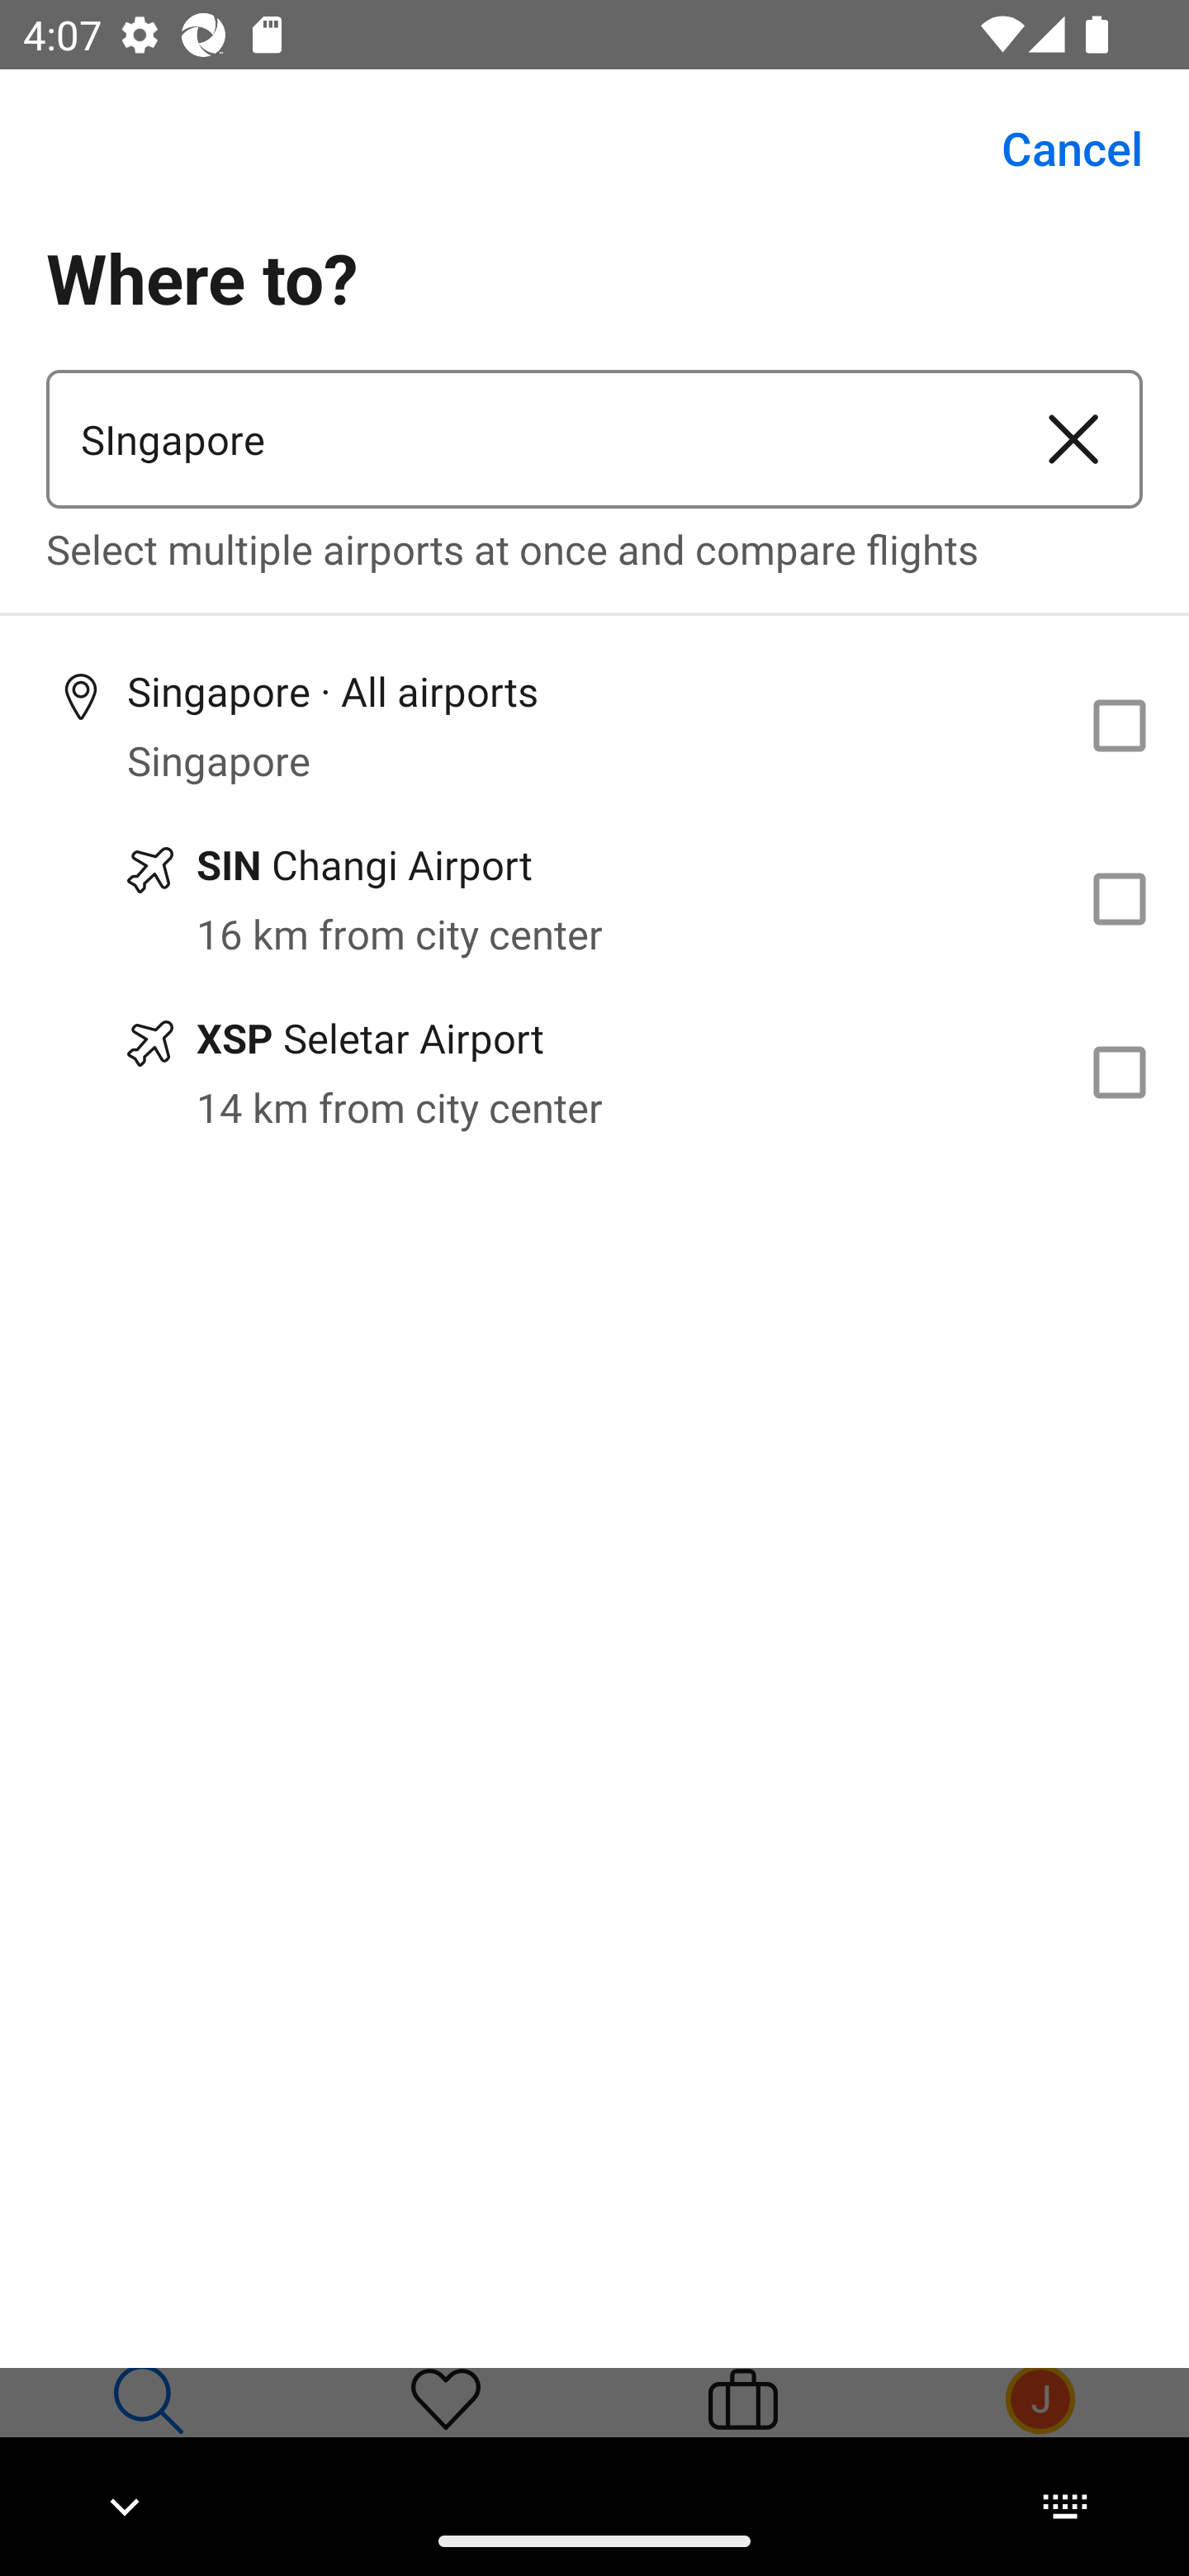 Image resolution: width=1189 pixels, height=2576 pixels. I want to click on SIngapore, so click(525, 439).